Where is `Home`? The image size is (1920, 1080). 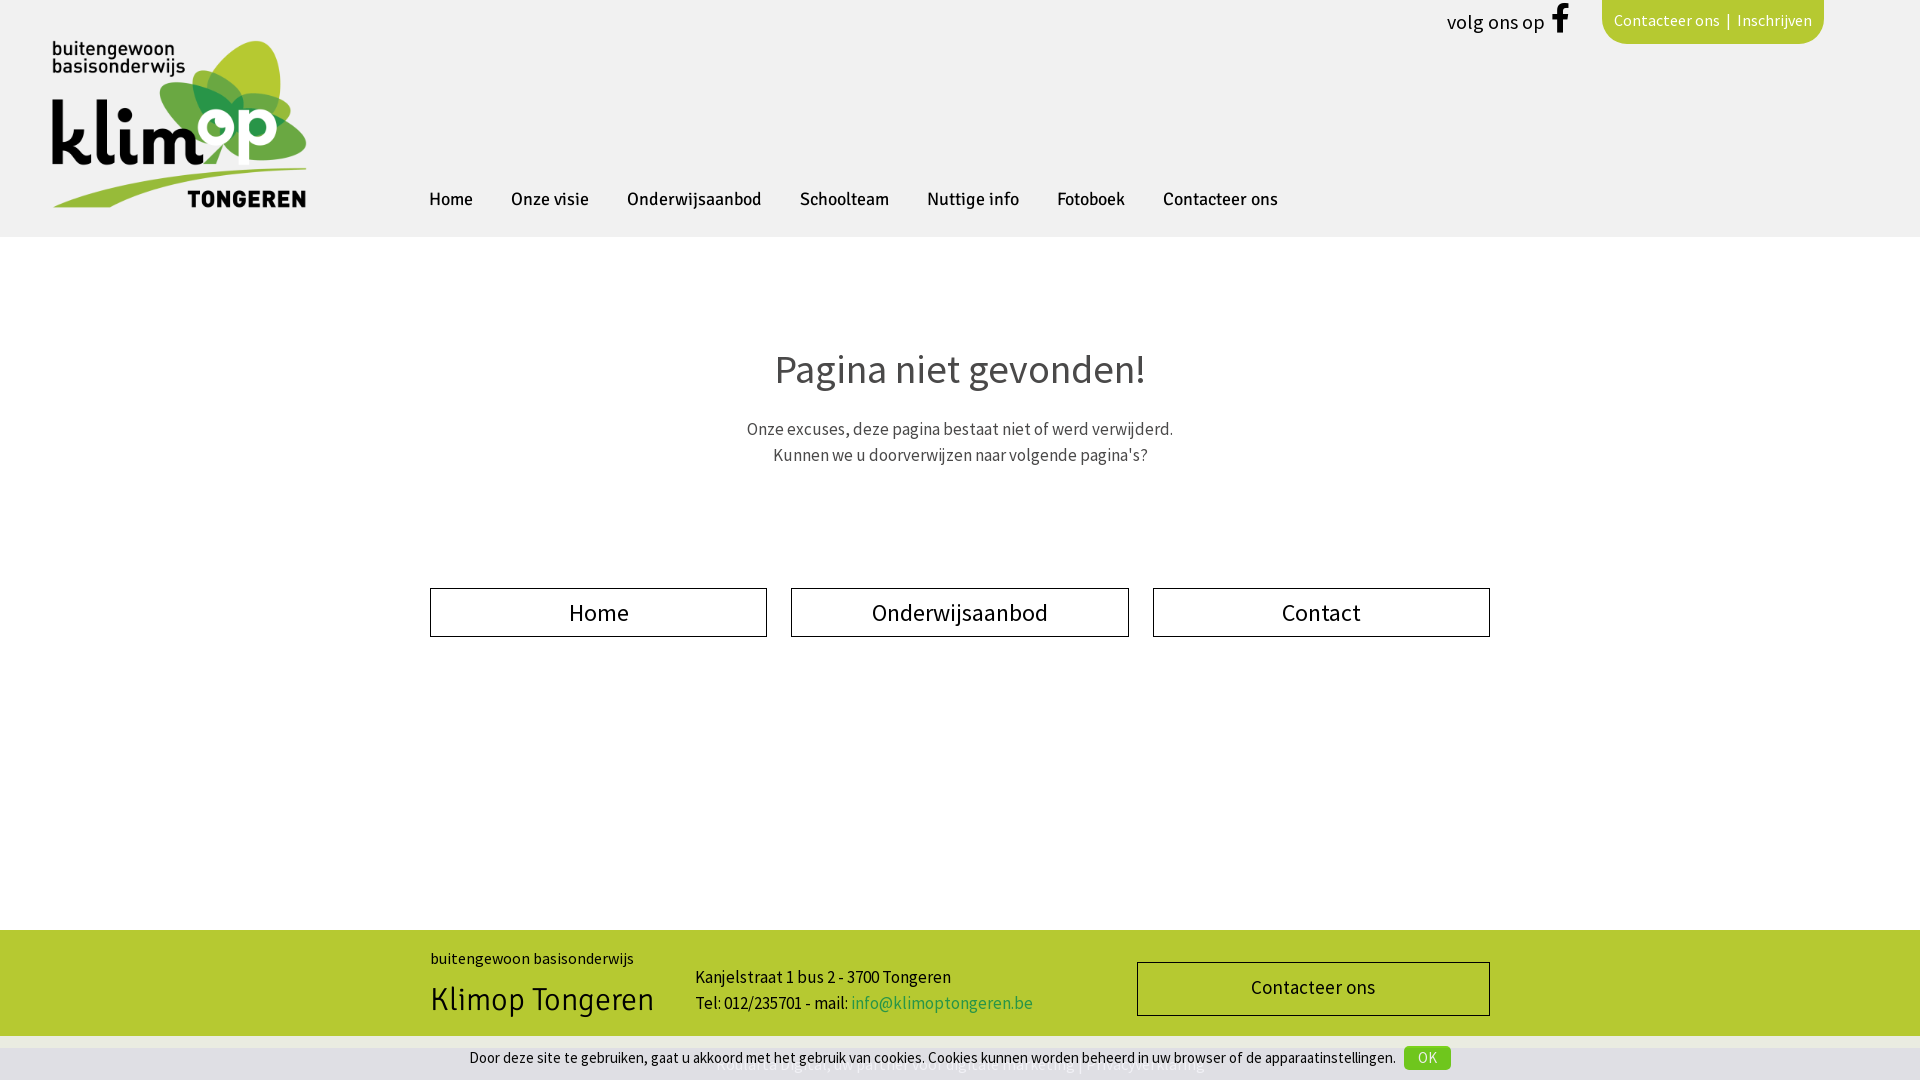 Home is located at coordinates (598, 612).